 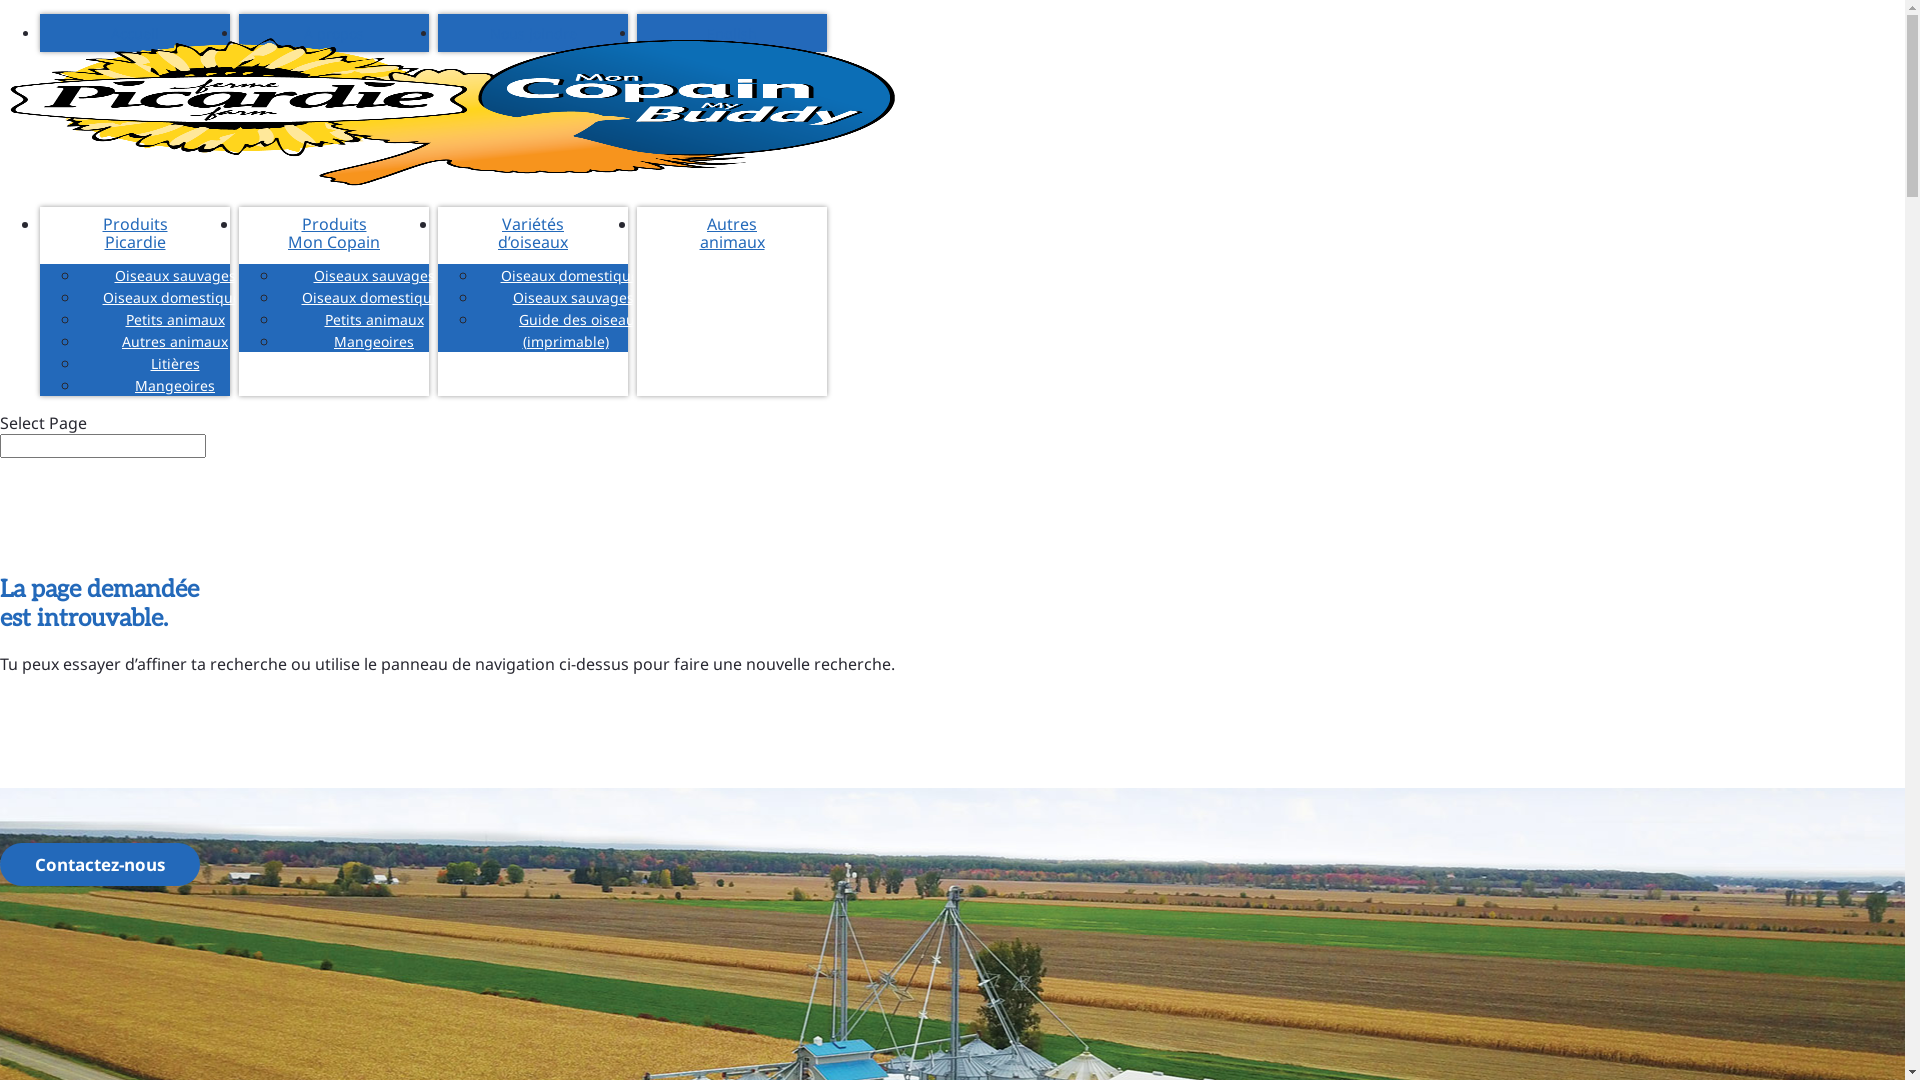 What do you see at coordinates (374, 320) in the screenshot?
I see `Petits animaux` at bounding box center [374, 320].